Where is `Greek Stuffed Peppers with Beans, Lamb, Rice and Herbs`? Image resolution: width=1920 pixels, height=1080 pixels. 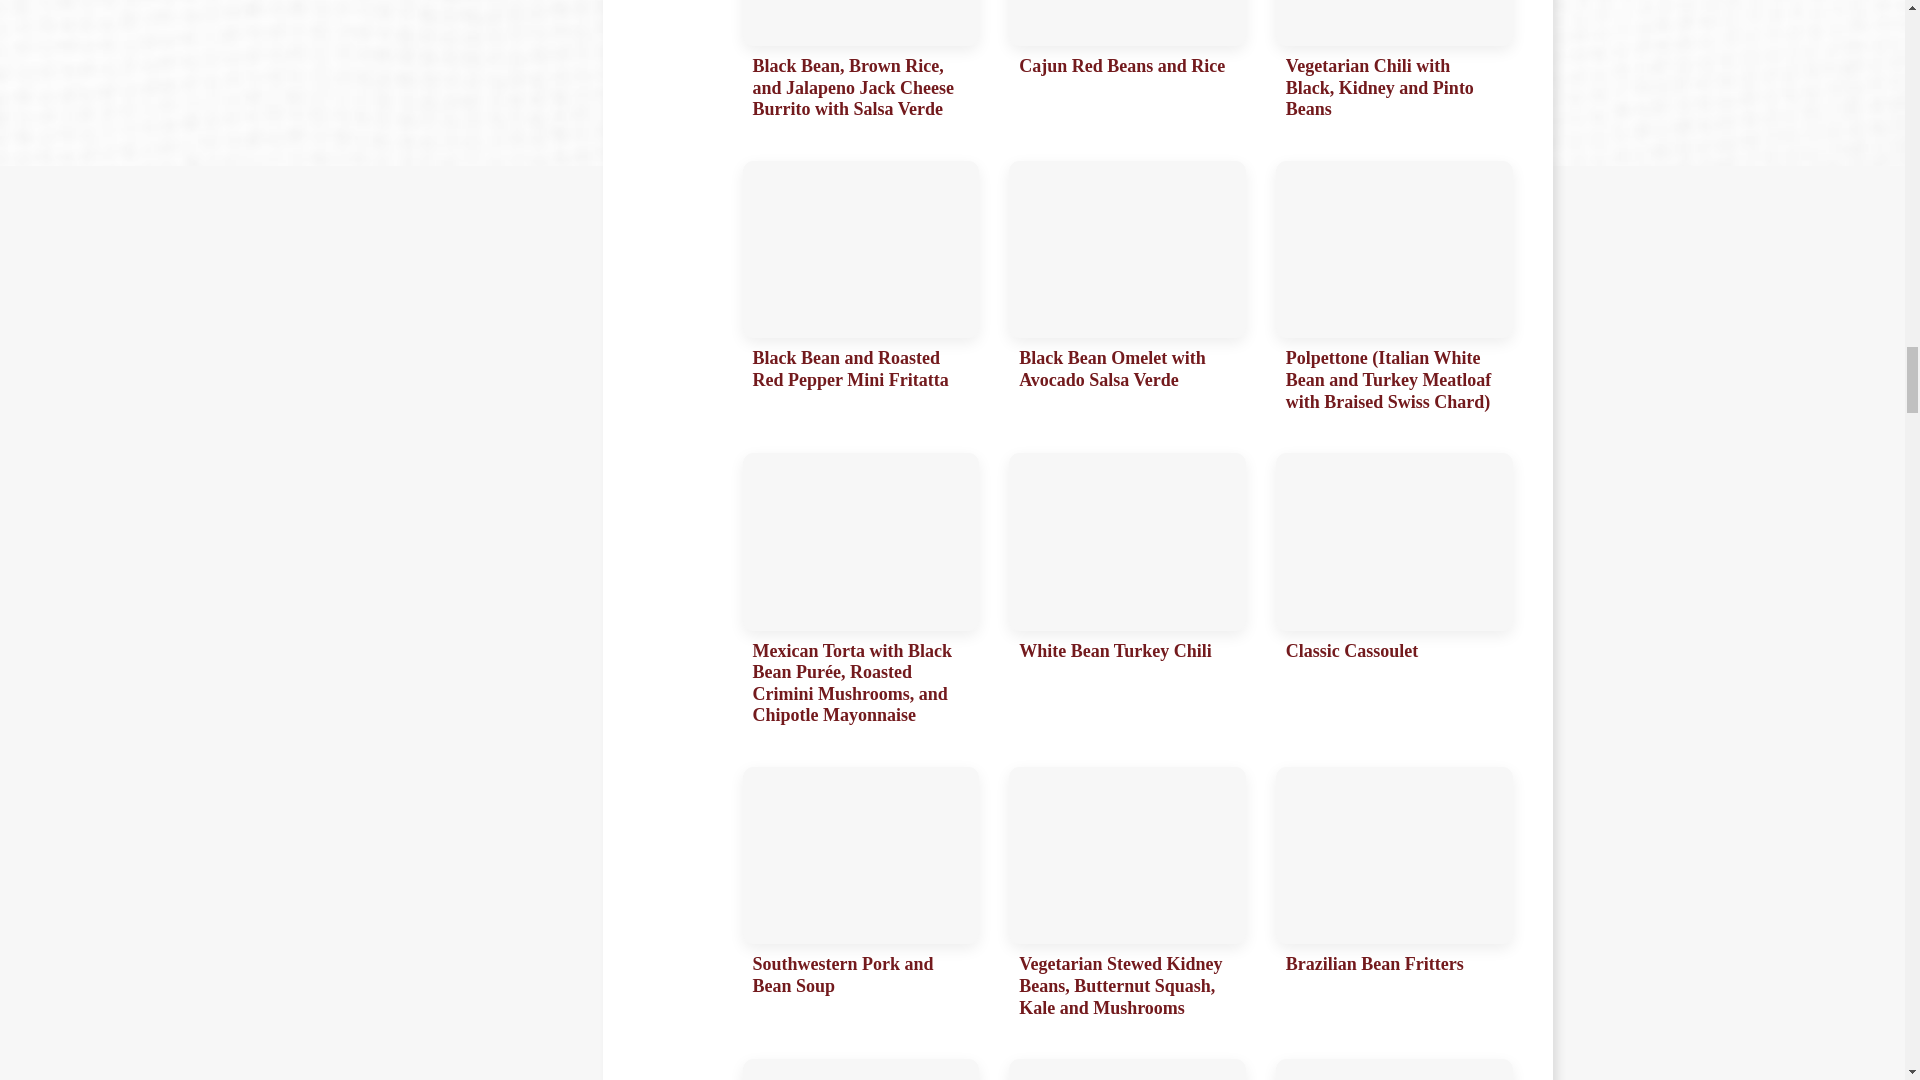
Greek Stuffed Peppers with Beans, Lamb, Rice and Herbs is located at coordinates (1128, 1070).